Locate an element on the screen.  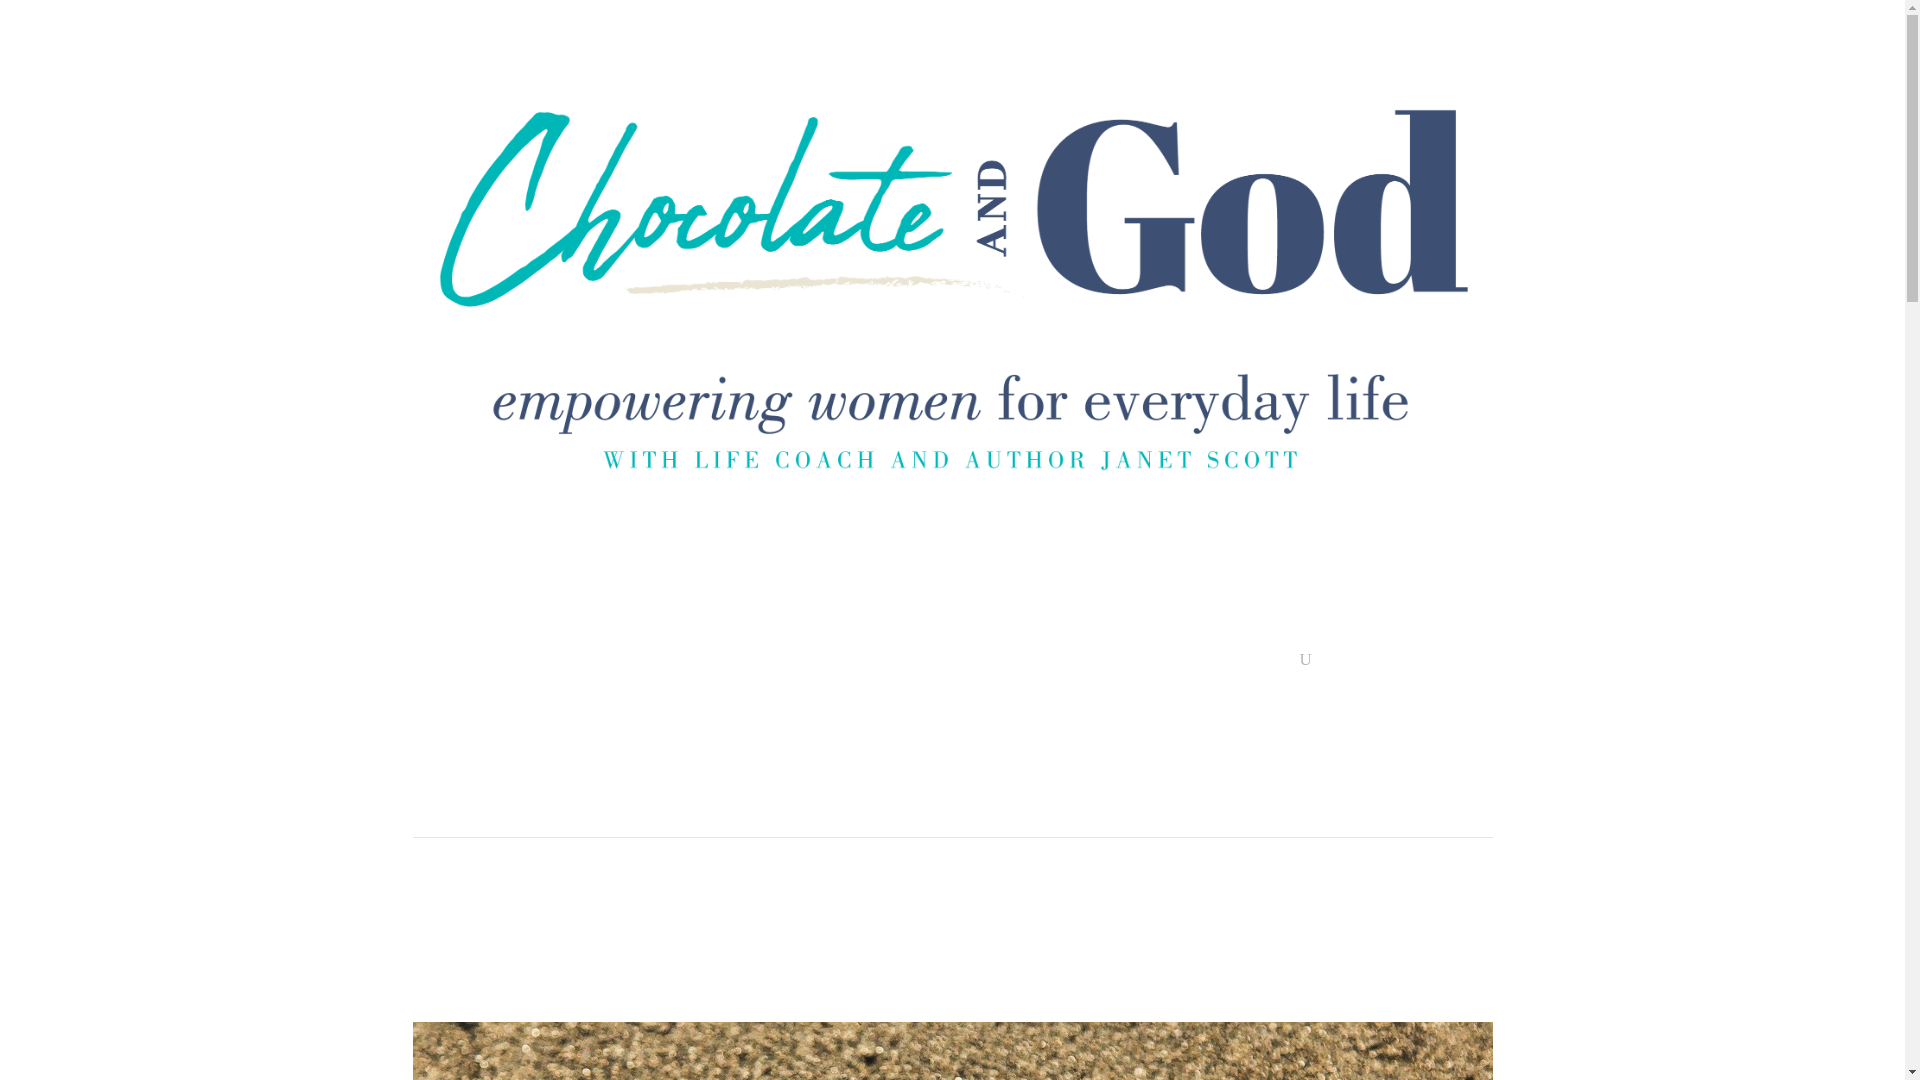
Radio is located at coordinates (968, 664).